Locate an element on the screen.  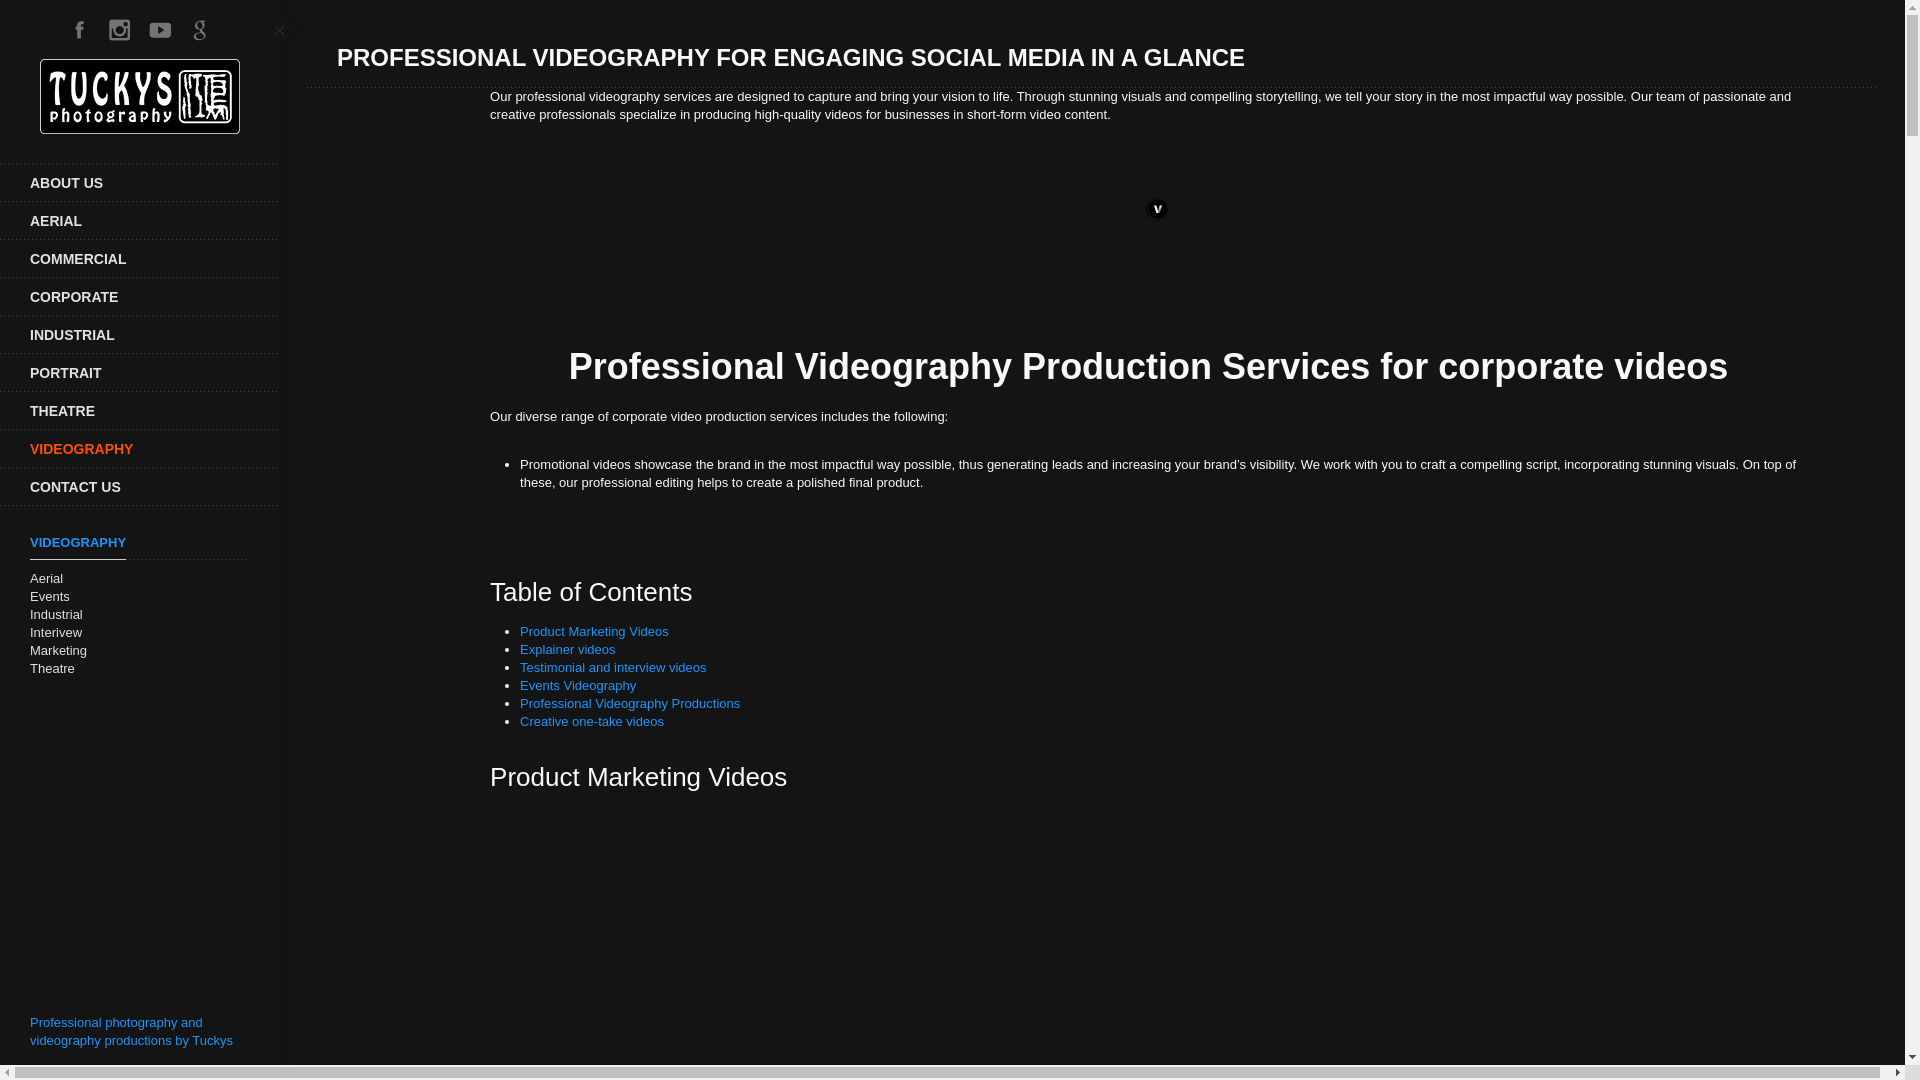
CORPORATE is located at coordinates (140, 296).